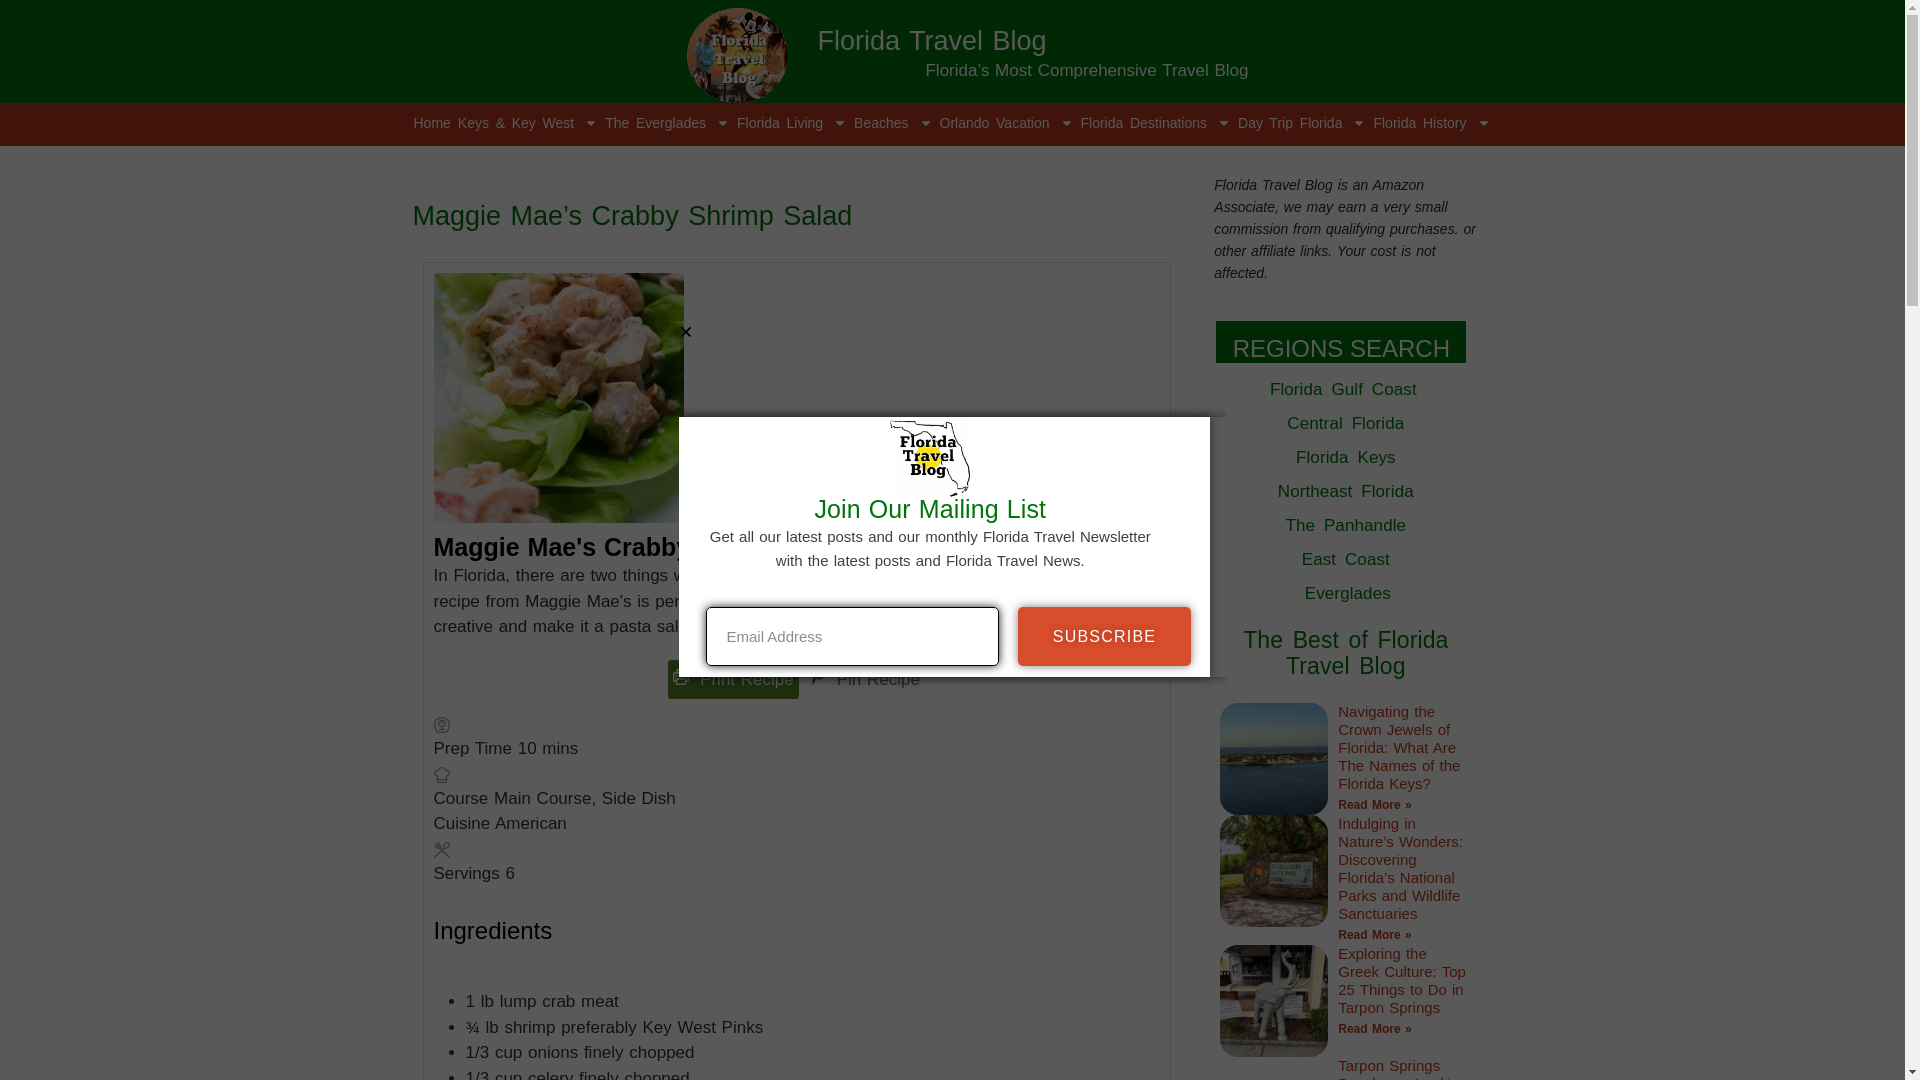 The image size is (1920, 1080). I want to click on The Everglades, so click(666, 122).